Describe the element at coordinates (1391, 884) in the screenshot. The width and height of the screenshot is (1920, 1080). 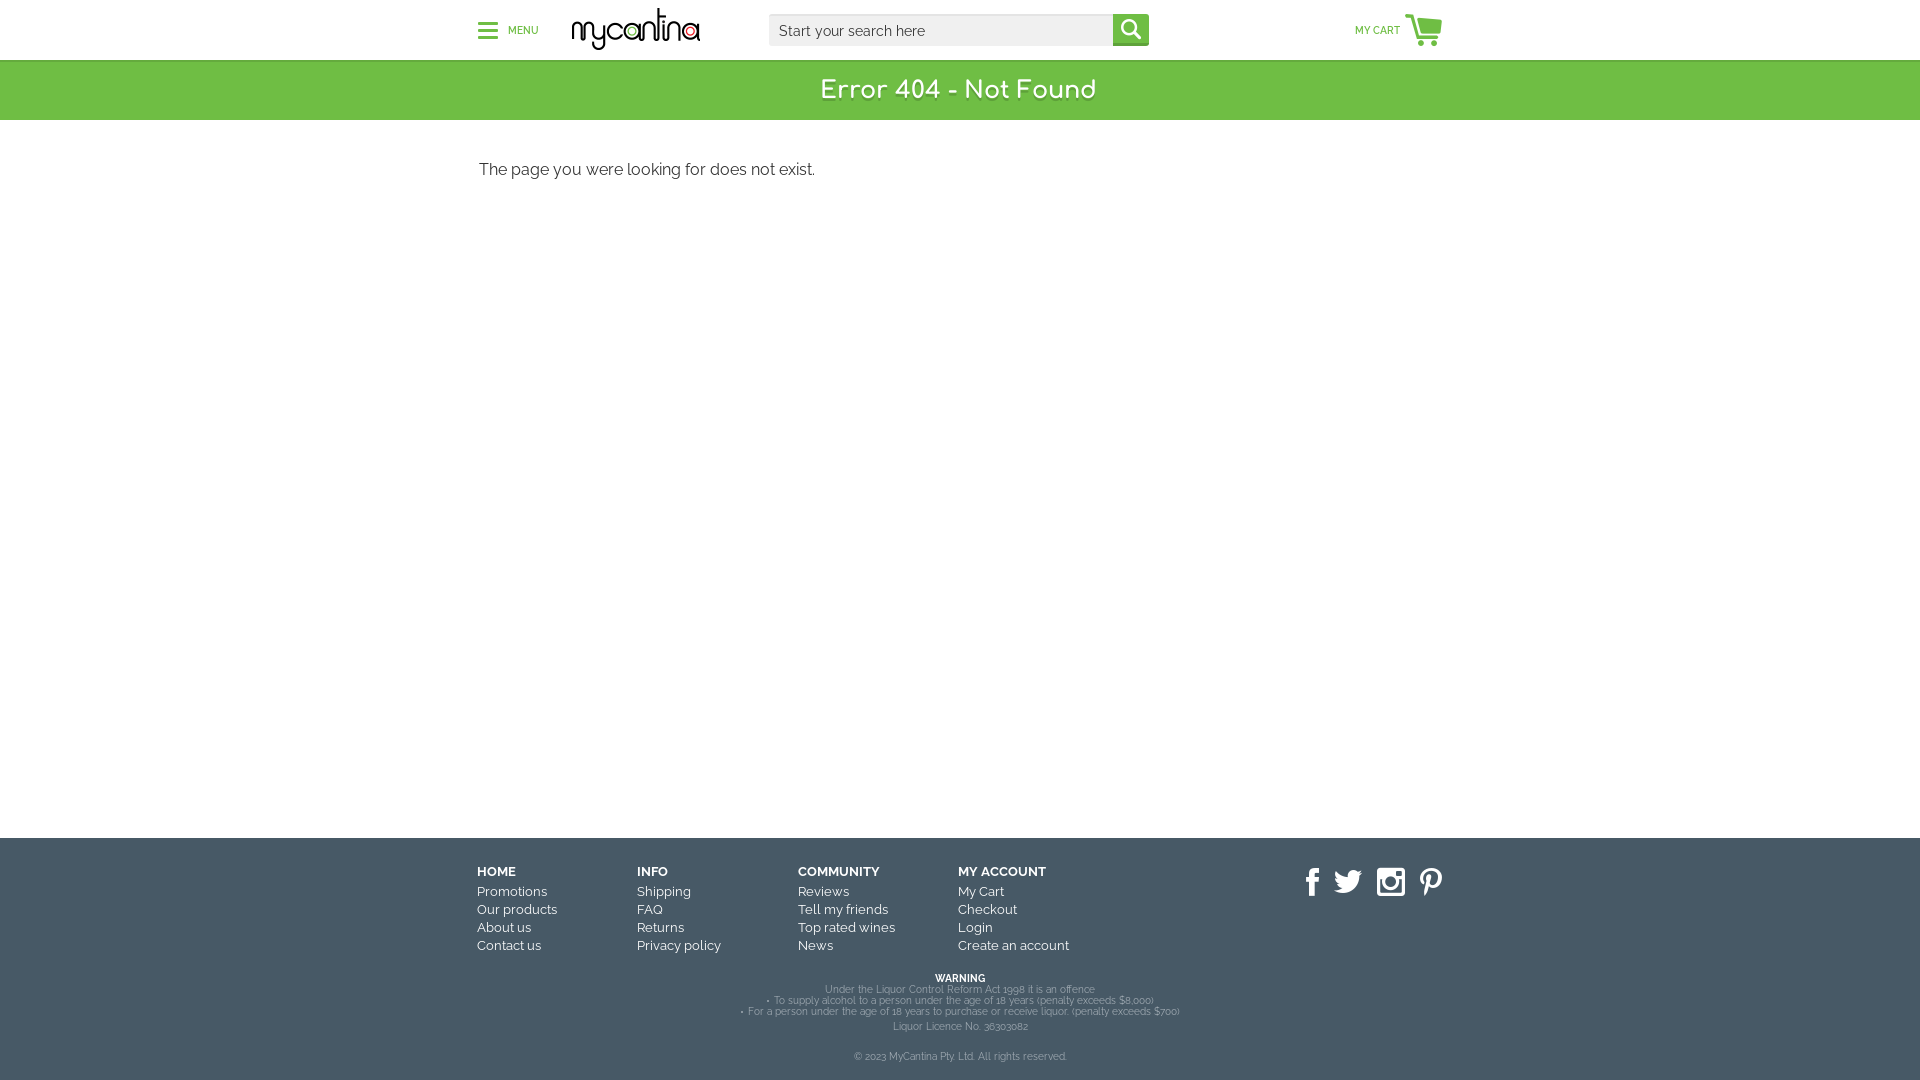
I see `MyCantina on Instagram` at that location.